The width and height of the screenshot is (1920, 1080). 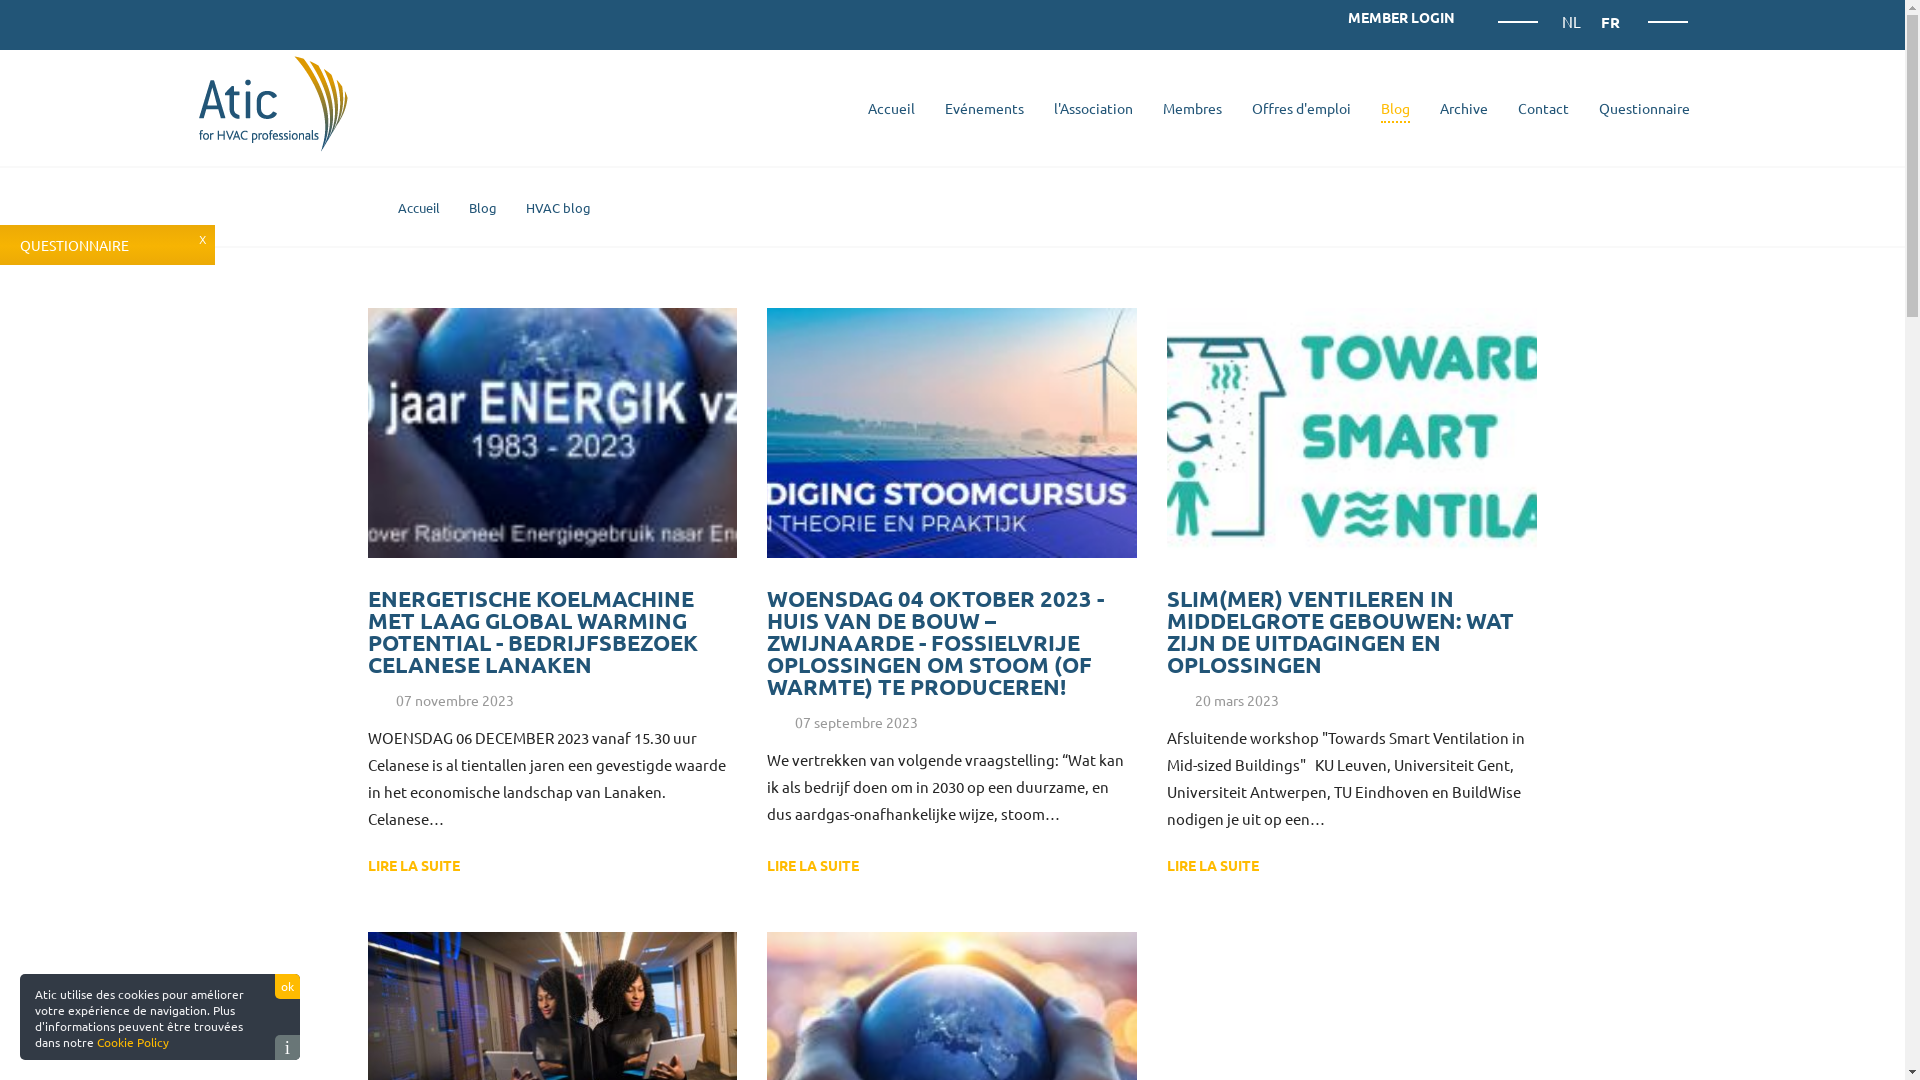 I want to click on l'Association, so click(x=1092, y=108).